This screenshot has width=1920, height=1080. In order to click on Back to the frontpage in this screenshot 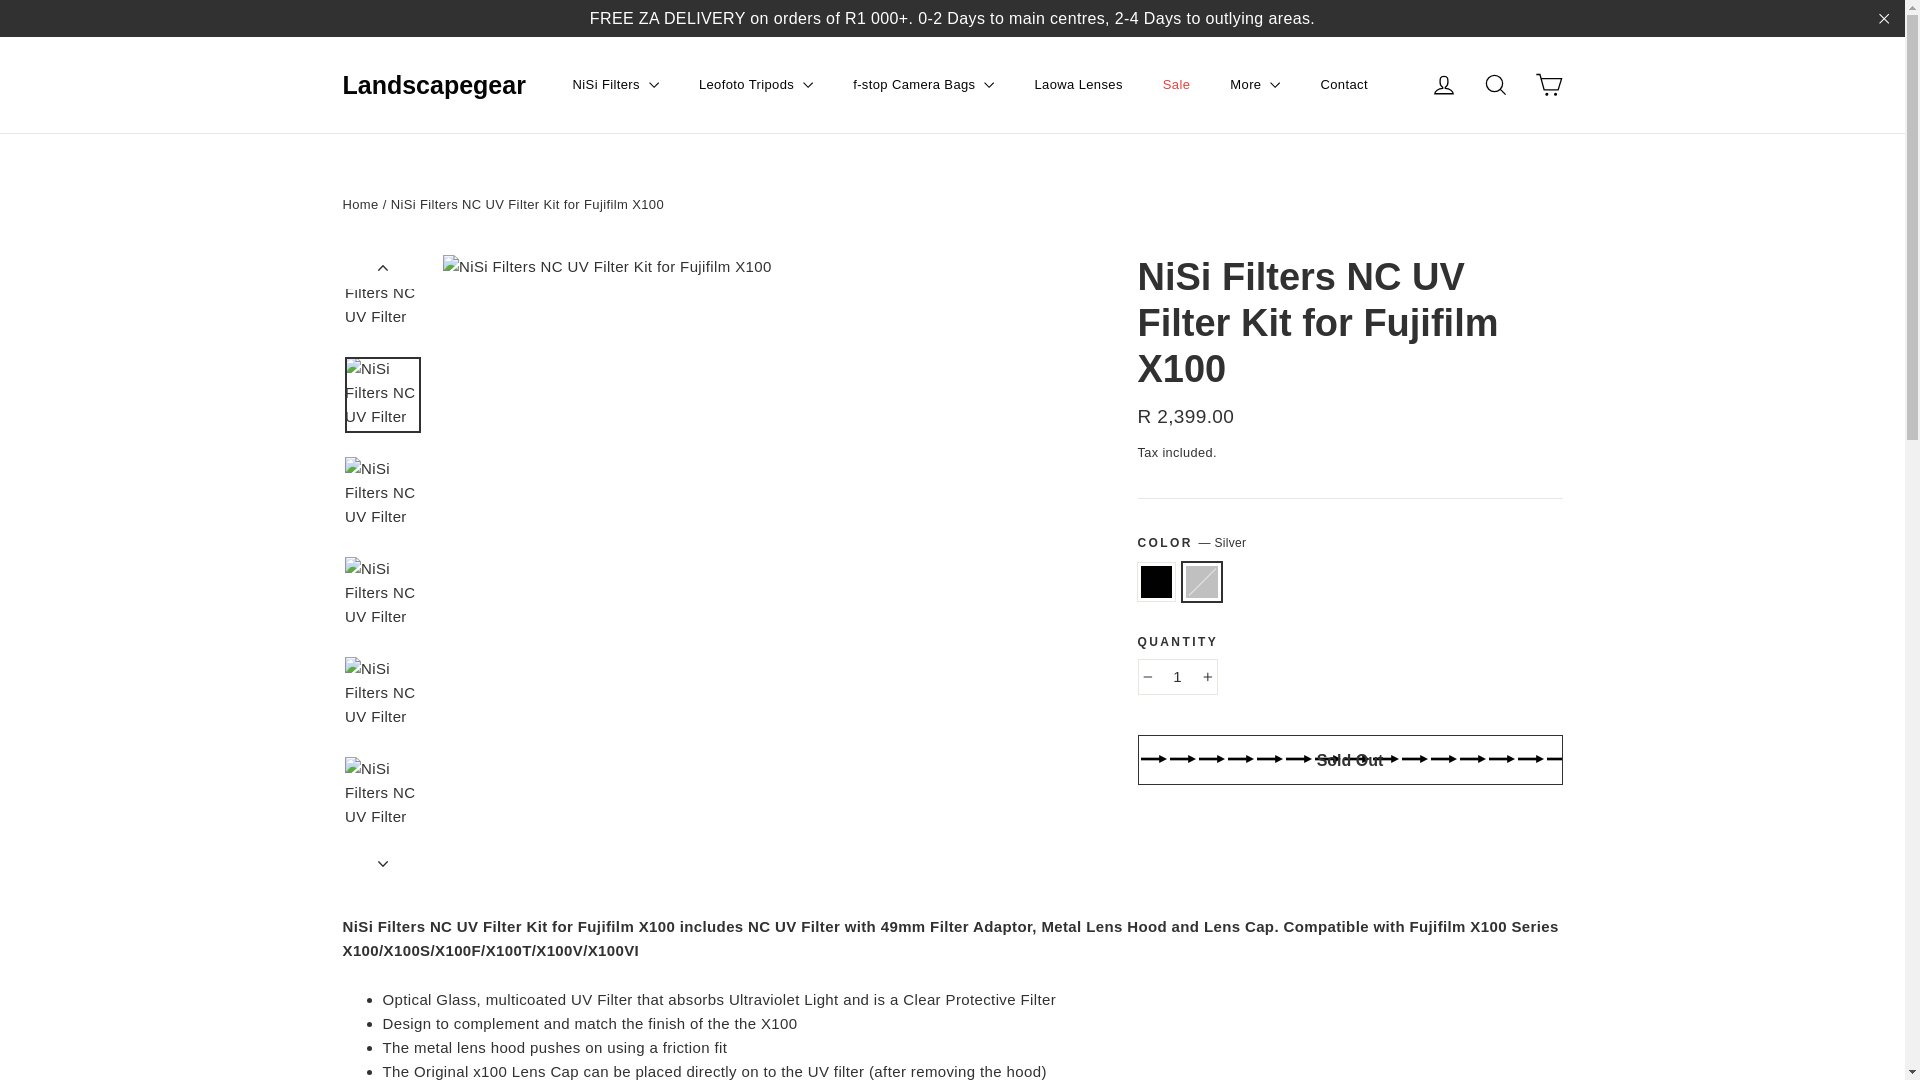, I will do `click(360, 204)`.